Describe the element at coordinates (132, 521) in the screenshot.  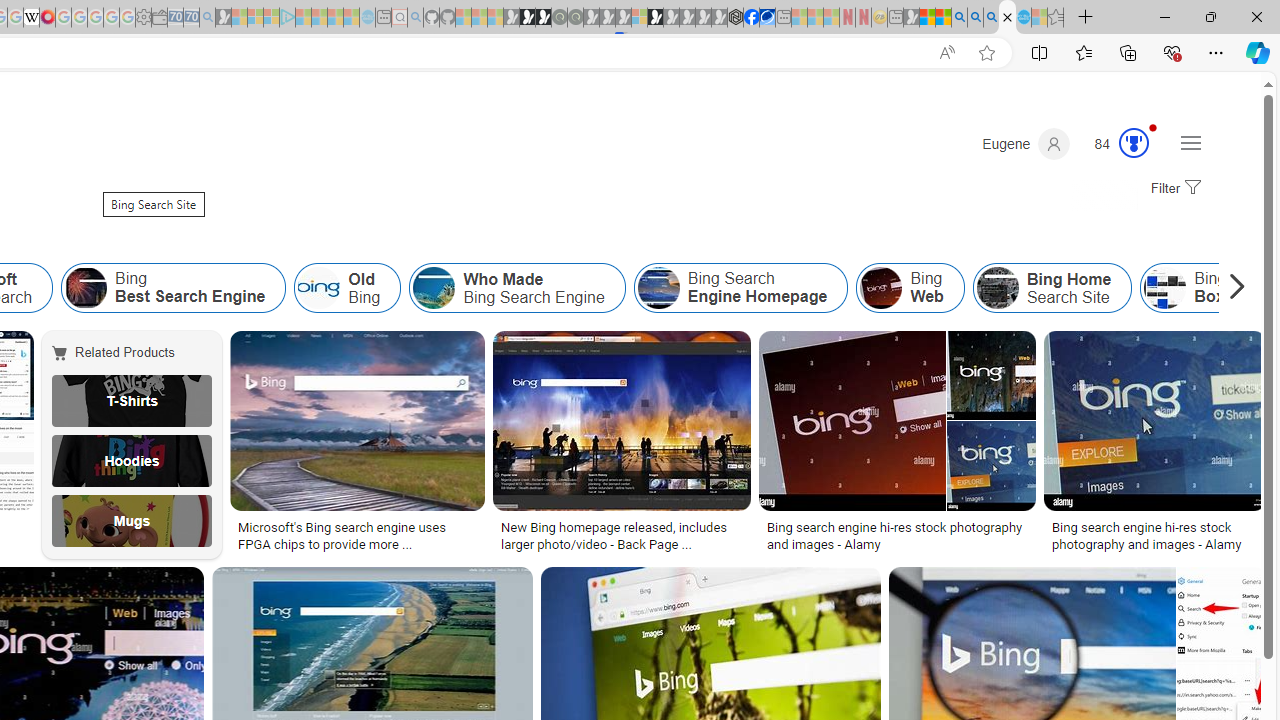
I see `Bing Mugs` at that location.